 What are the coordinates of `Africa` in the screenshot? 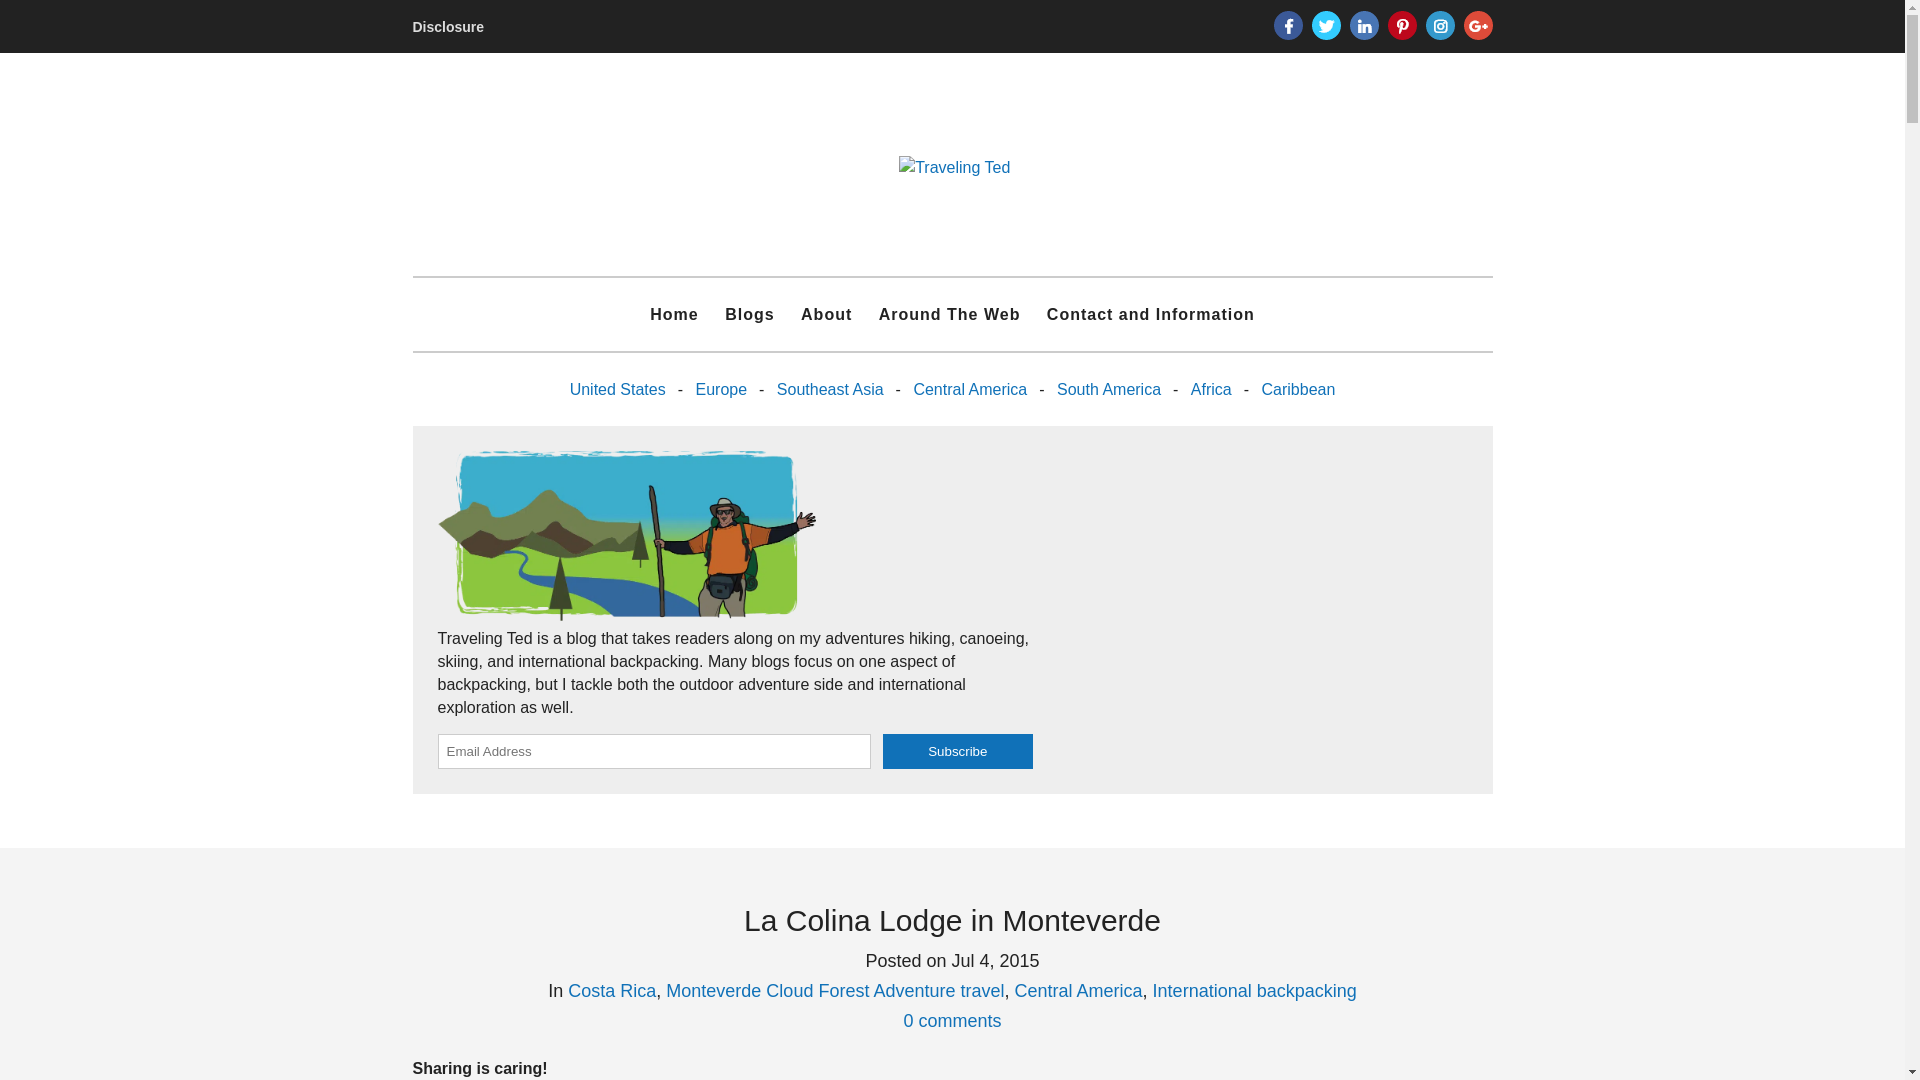 It's located at (1211, 389).